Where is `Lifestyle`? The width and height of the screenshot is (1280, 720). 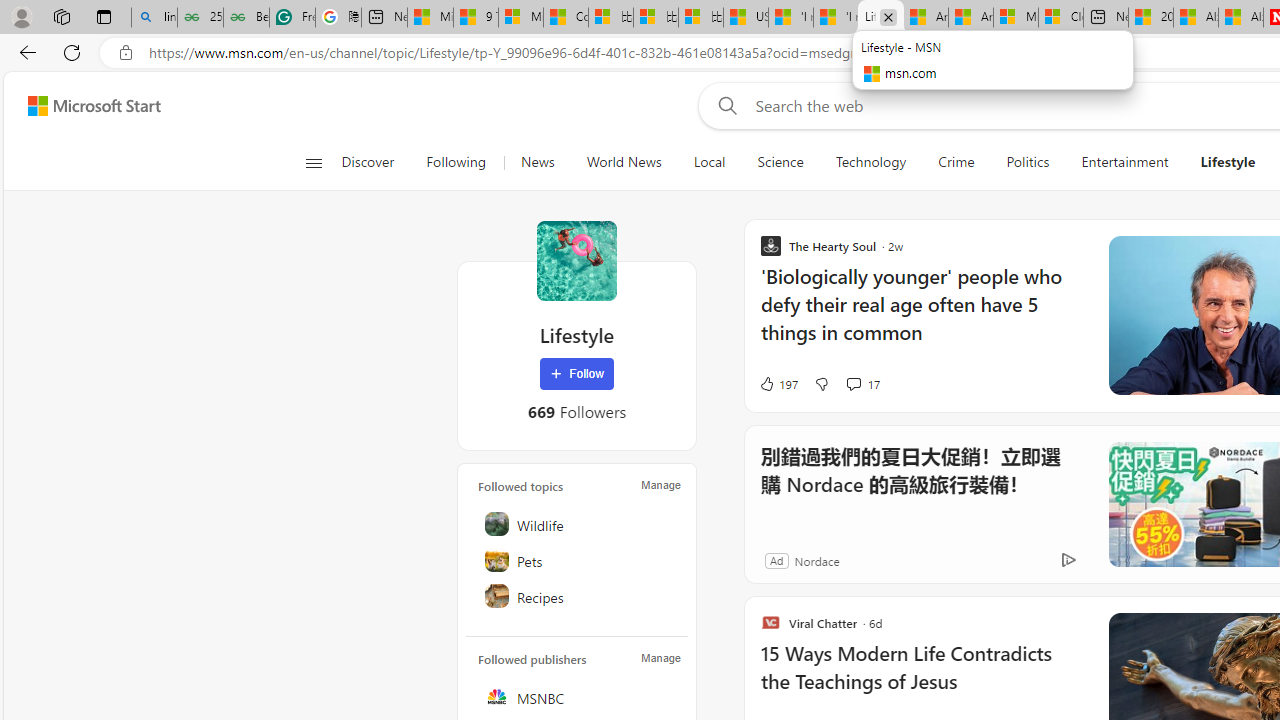 Lifestyle is located at coordinates (1228, 162).